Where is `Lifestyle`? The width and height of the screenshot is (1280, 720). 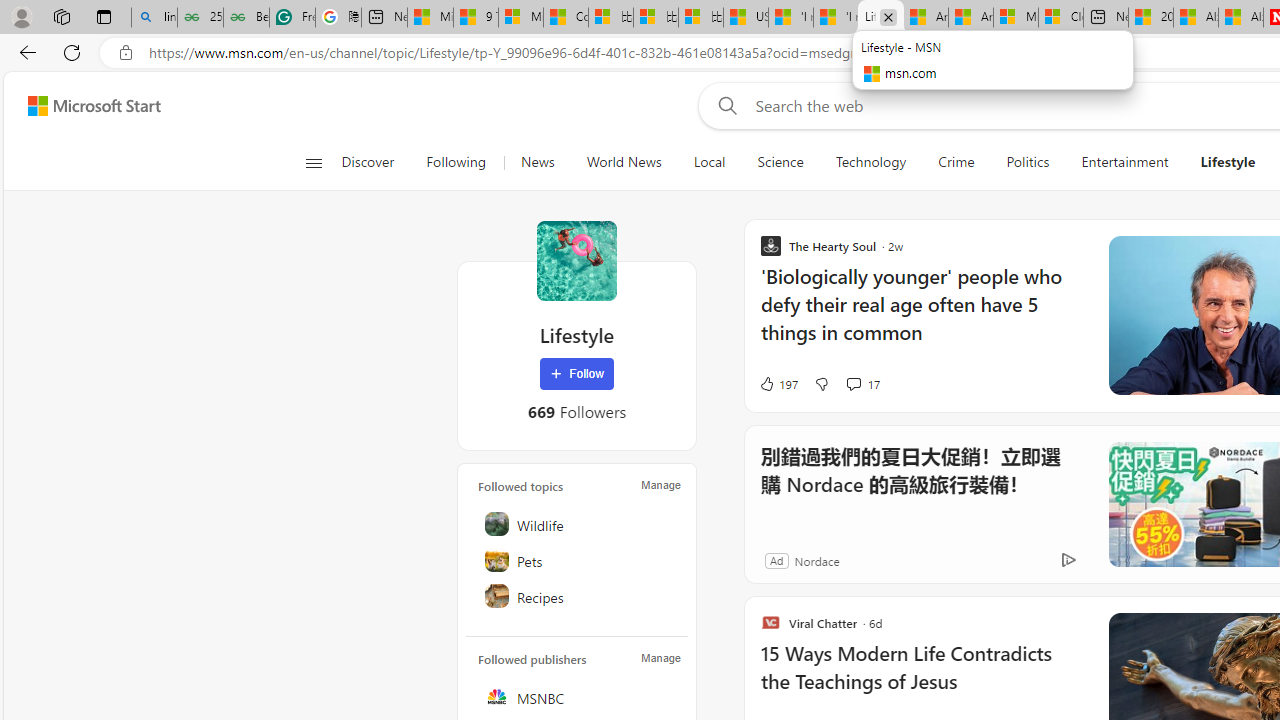 Lifestyle is located at coordinates (1228, 162).